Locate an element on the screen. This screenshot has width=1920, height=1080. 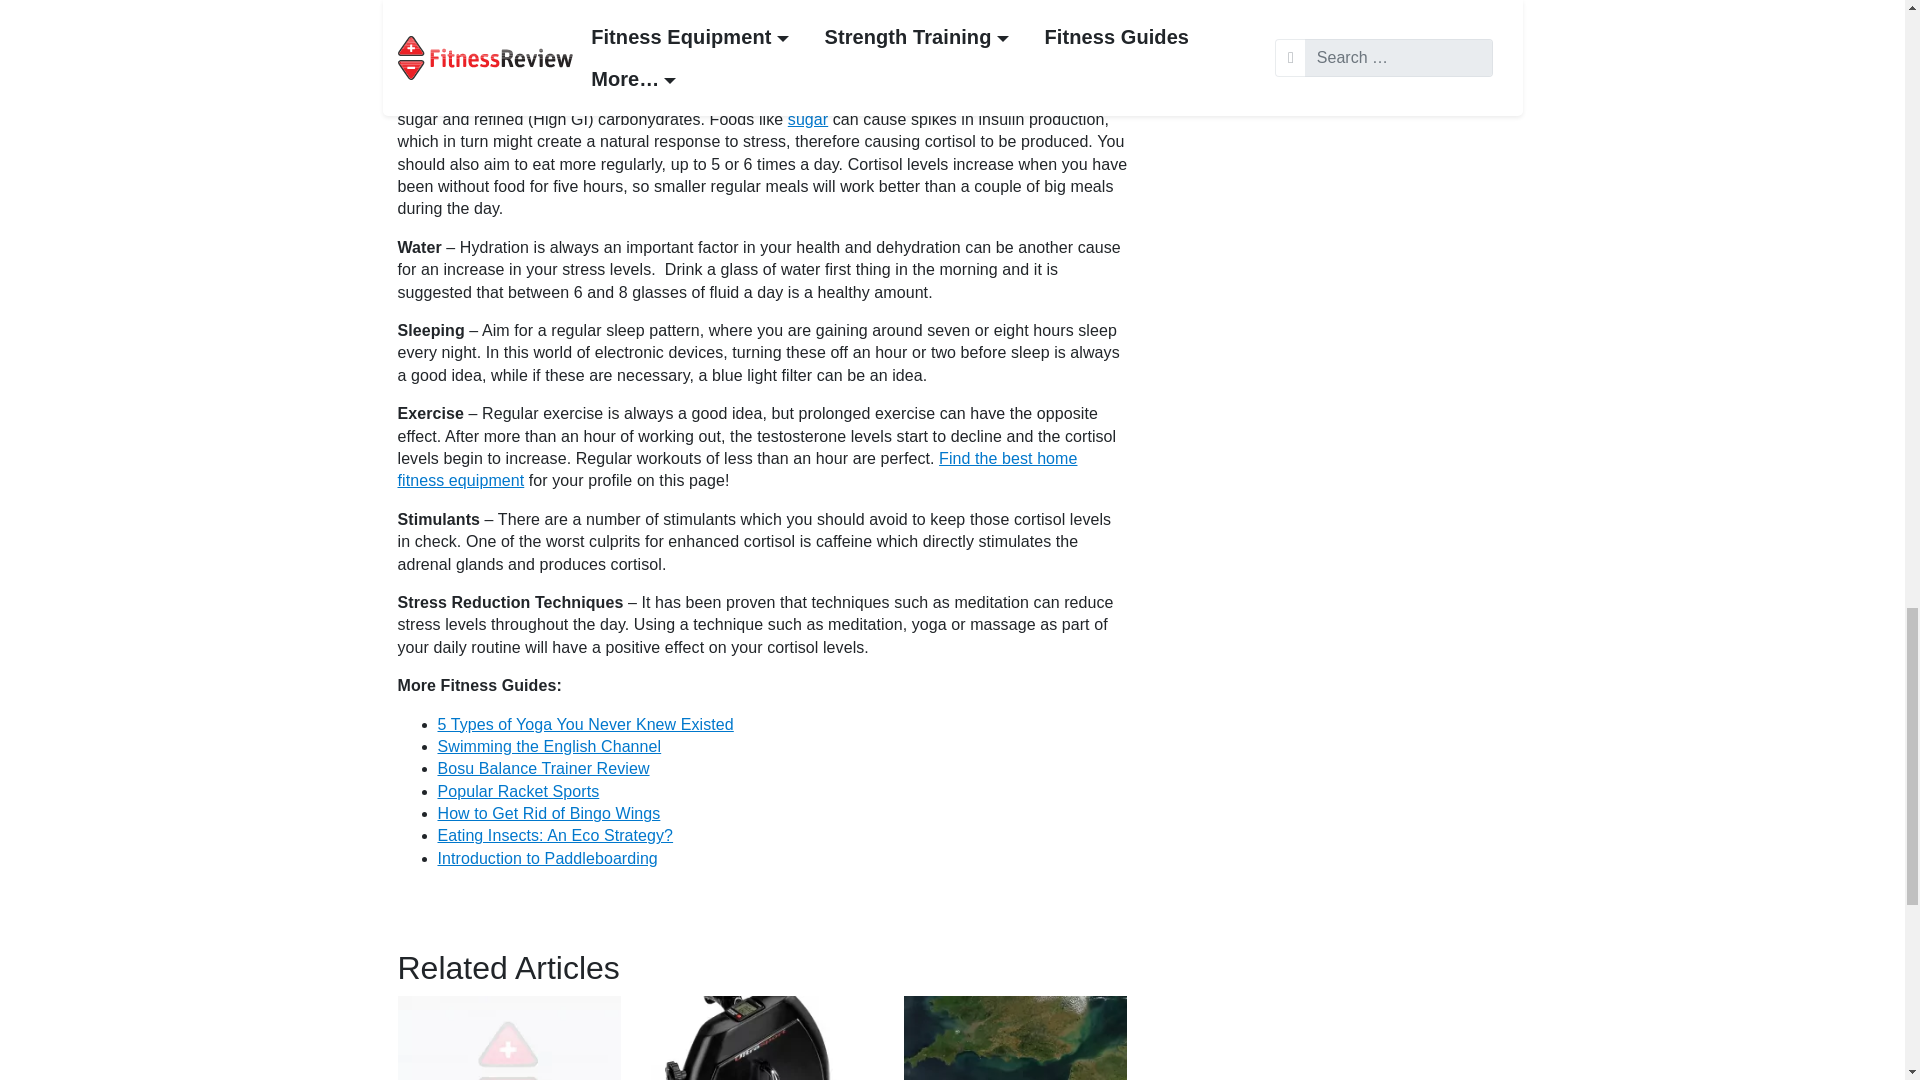
English-Channel is located at coordinates (1016, 1038).